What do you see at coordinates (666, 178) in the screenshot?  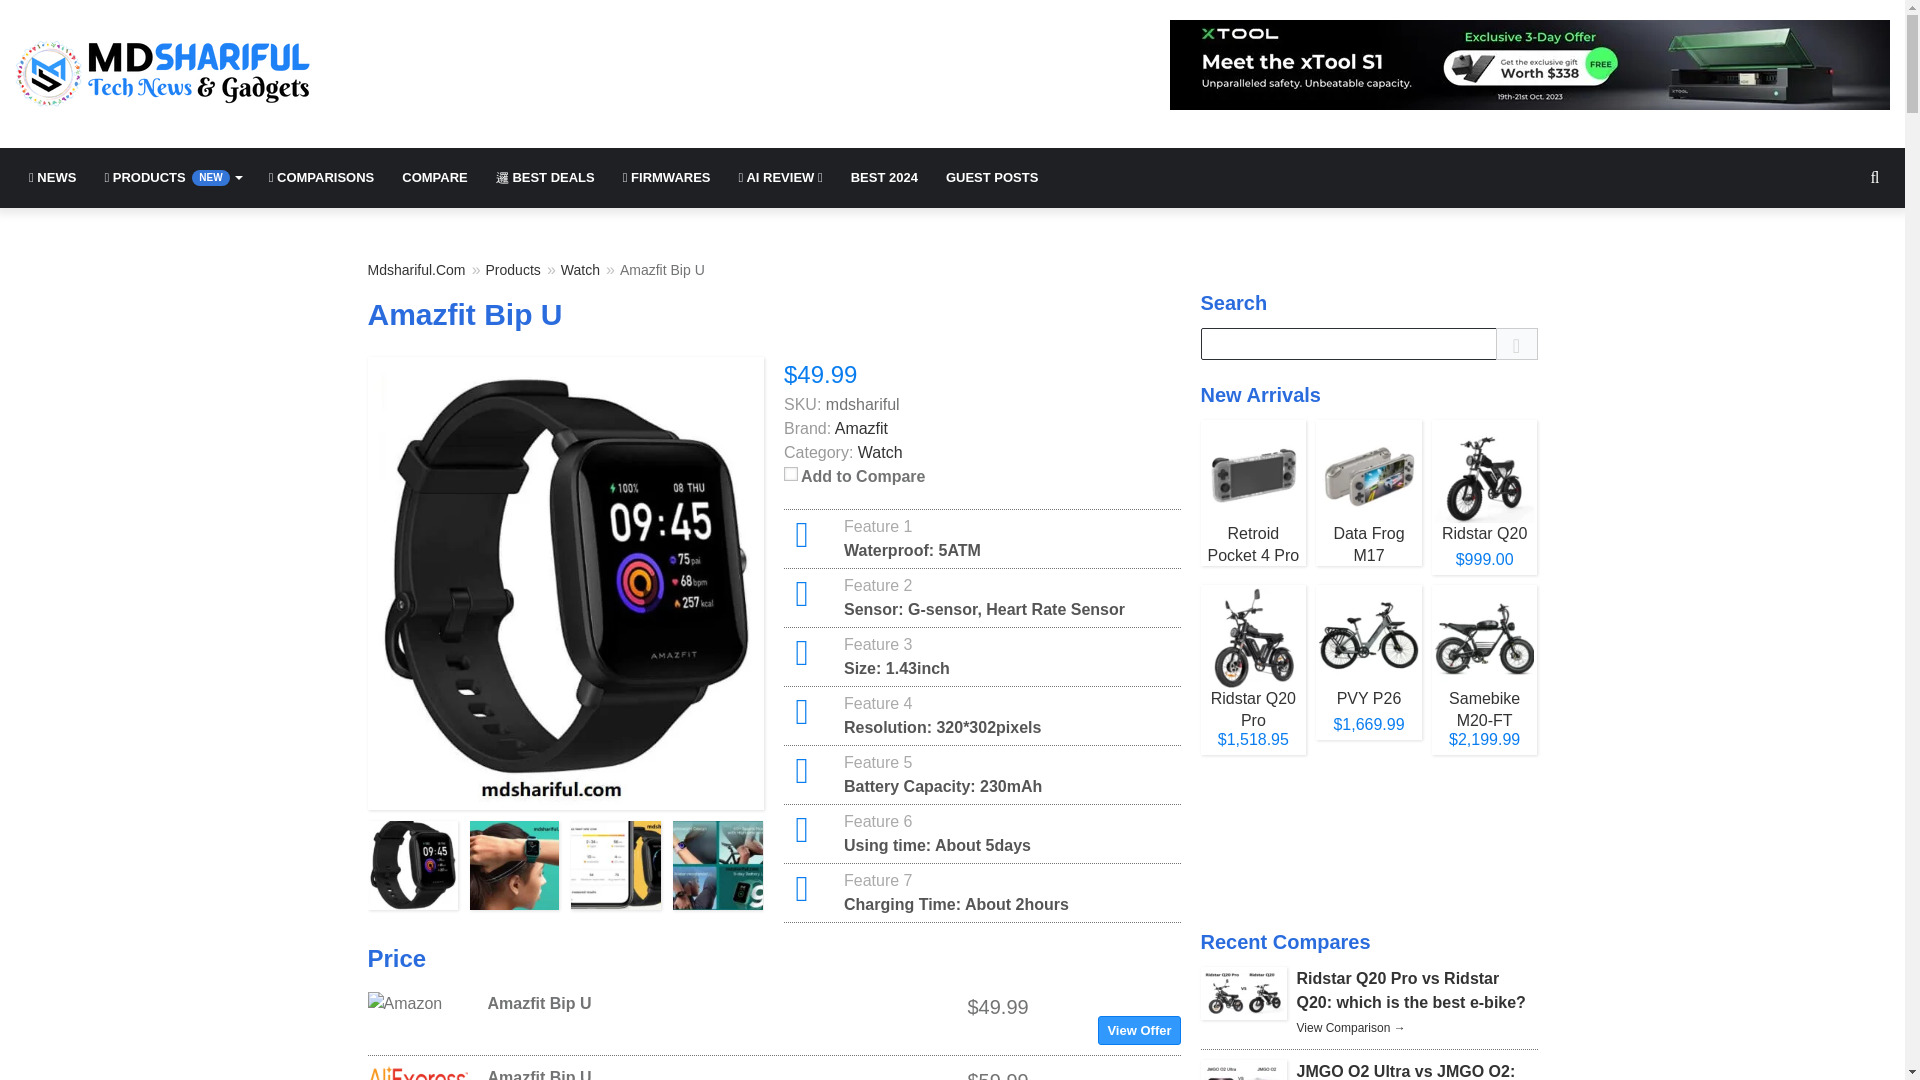 I see `FIRMWARES` at bounding box center [666, 178].